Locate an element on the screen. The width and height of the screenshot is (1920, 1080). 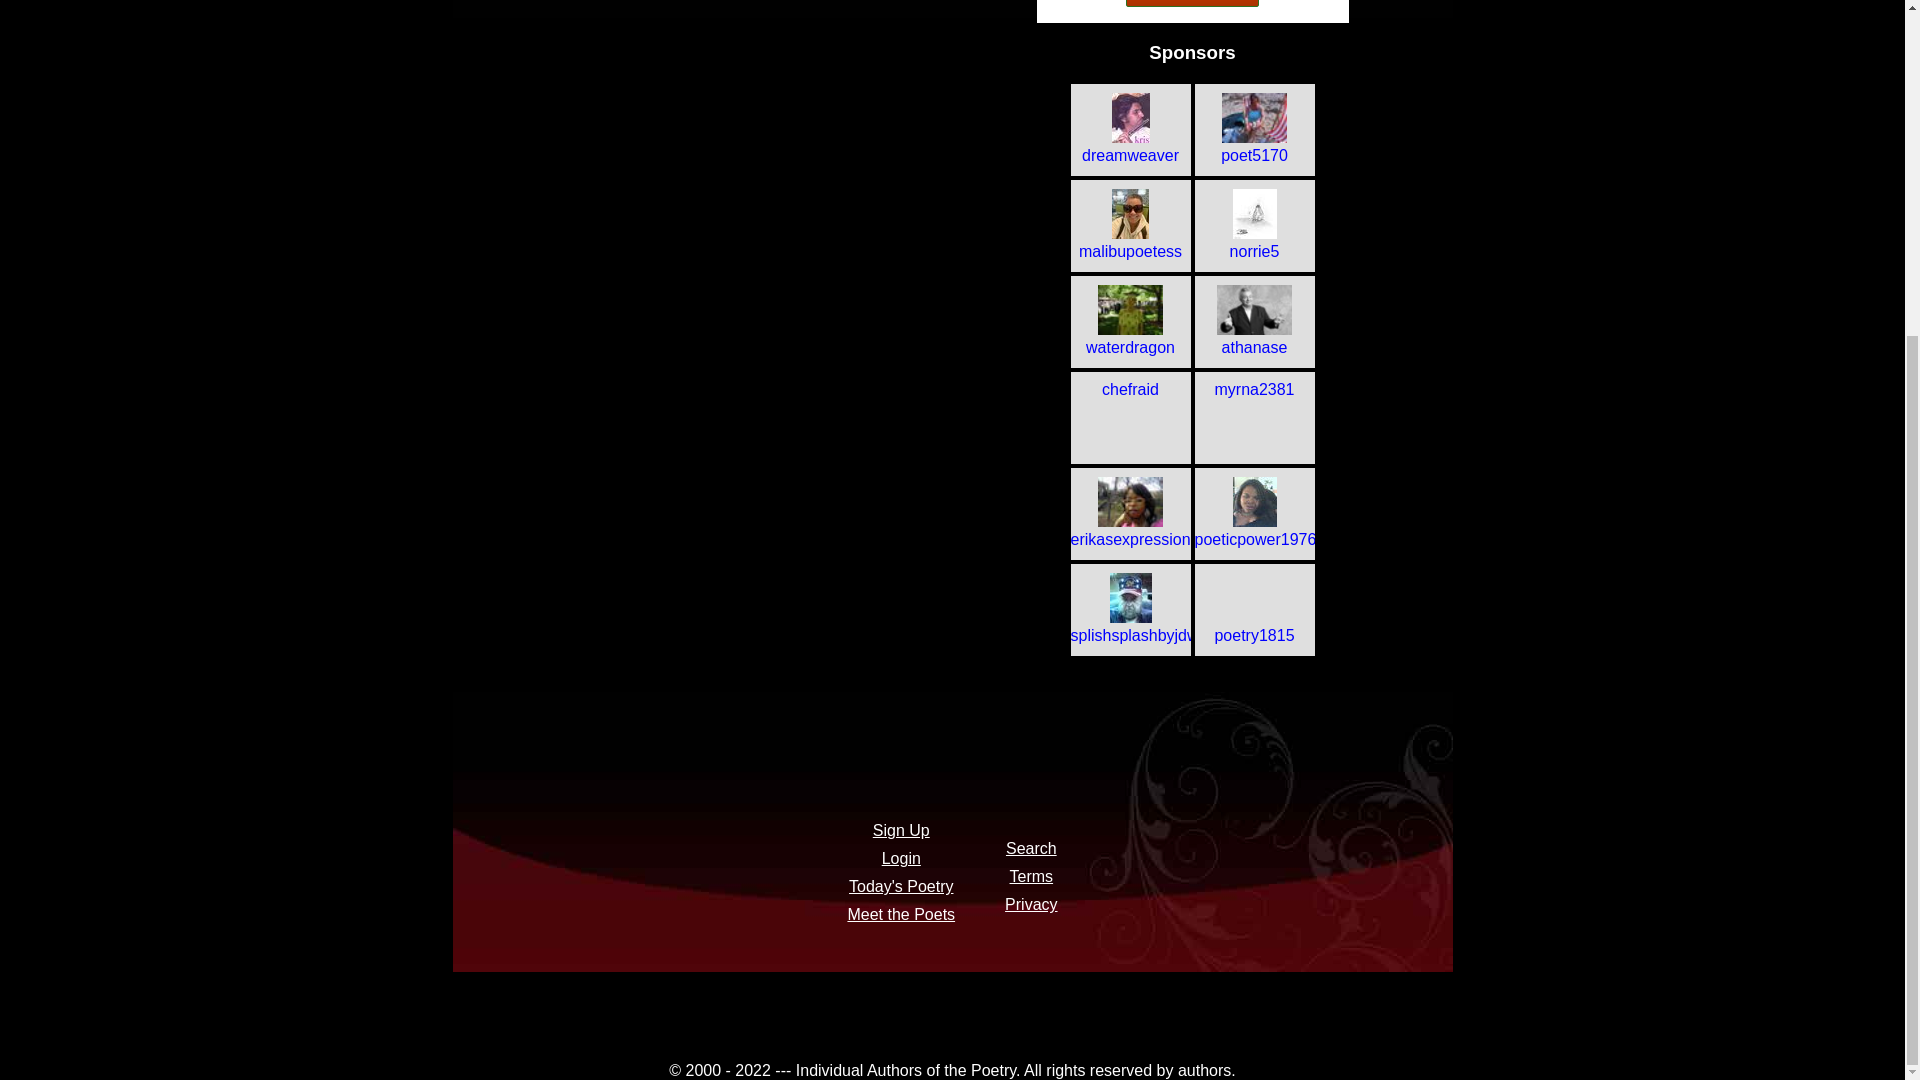
Terms is located at coordinates (1032, 876).